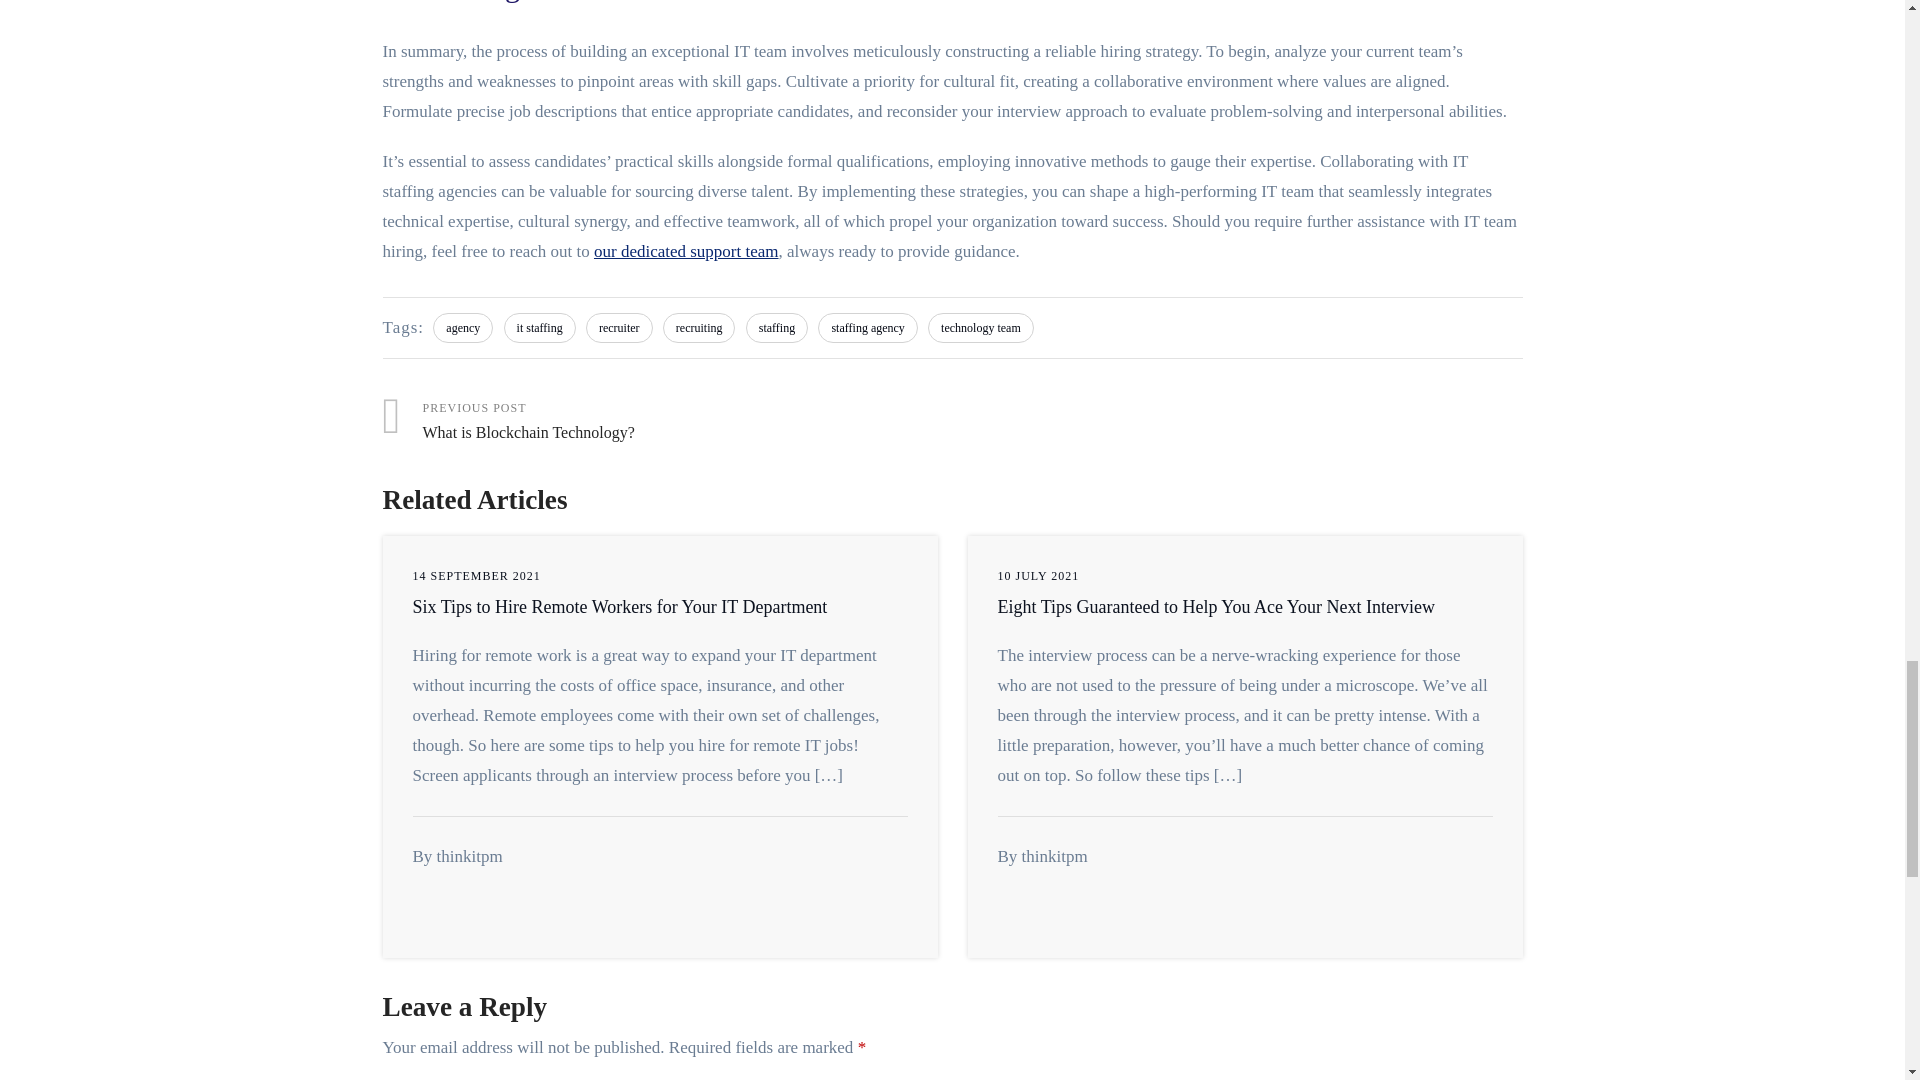  What do you see at coordinates (620, 606) in the screenshot?
I see `our dedicated support team` at bounding box center [620, 606].